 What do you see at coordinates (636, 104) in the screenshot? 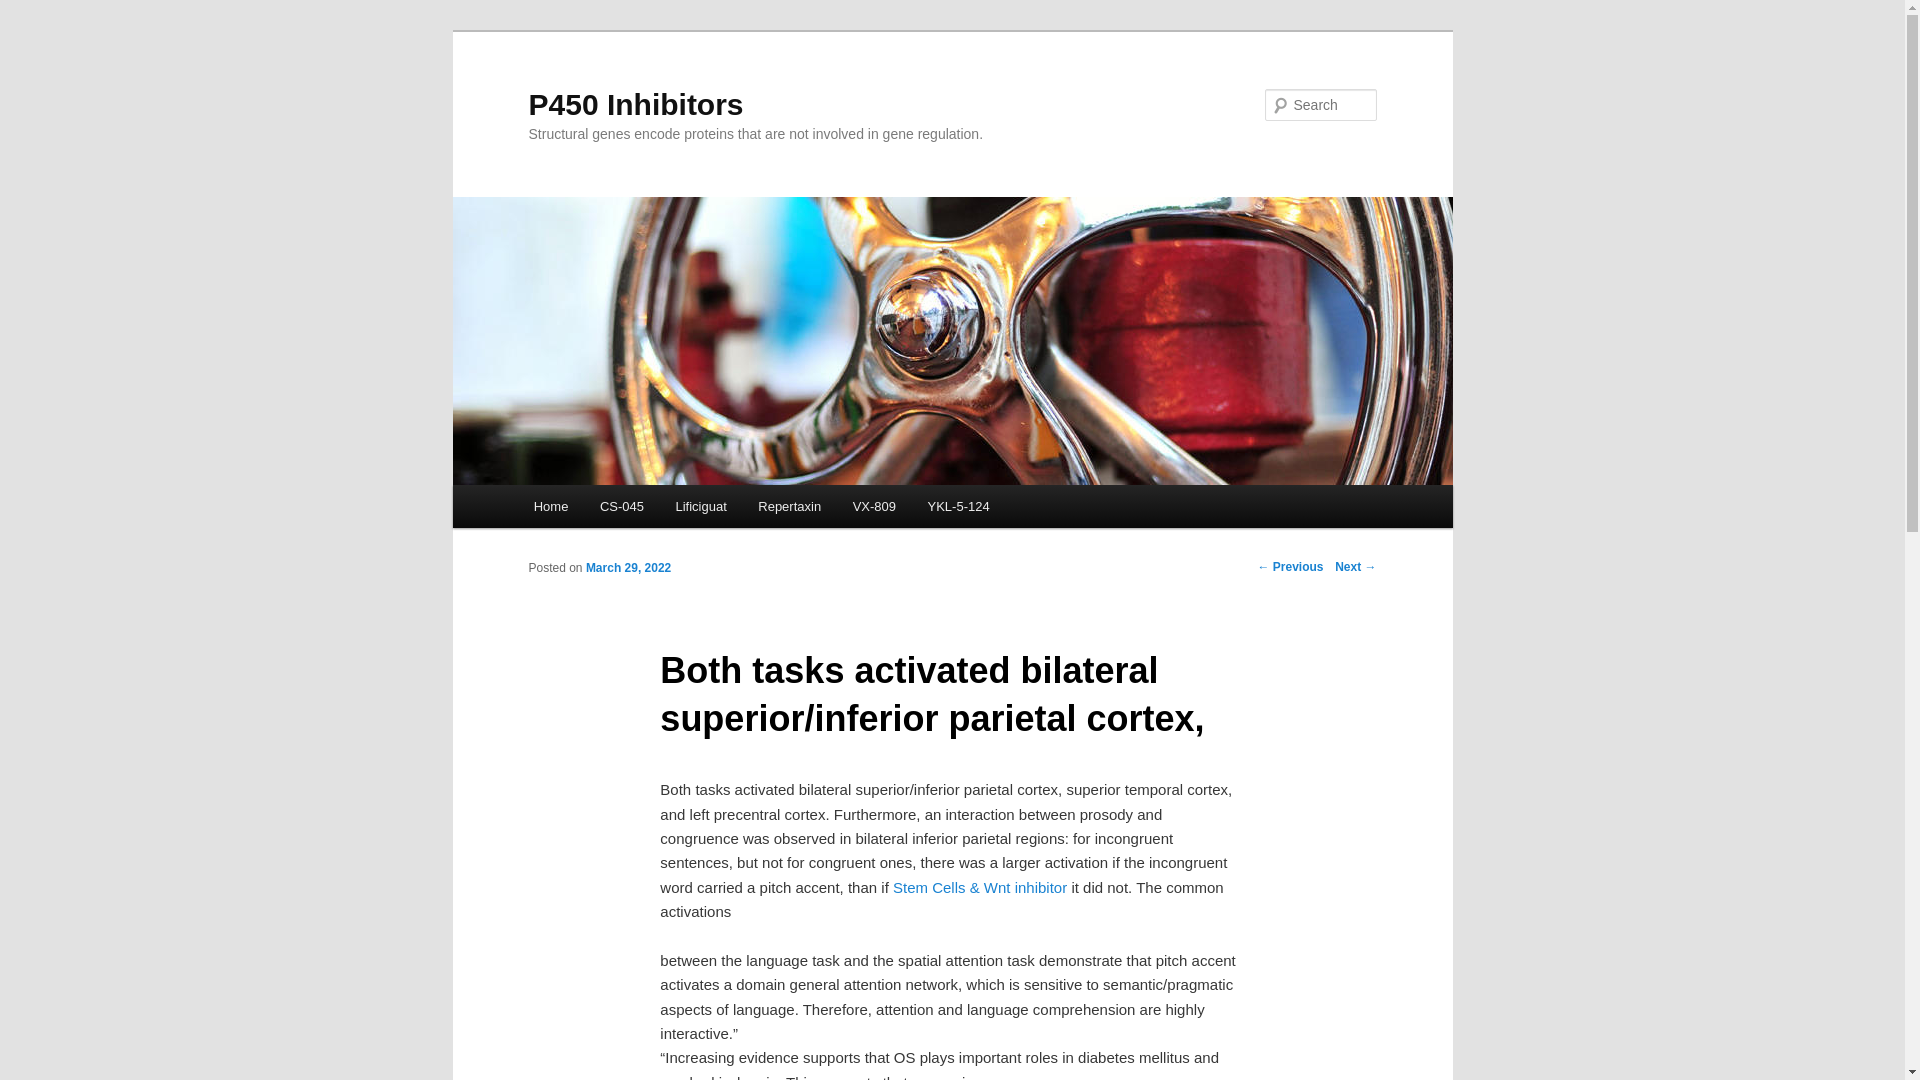
I see `P450 Inhibitors` at bounding box center [636, 104].